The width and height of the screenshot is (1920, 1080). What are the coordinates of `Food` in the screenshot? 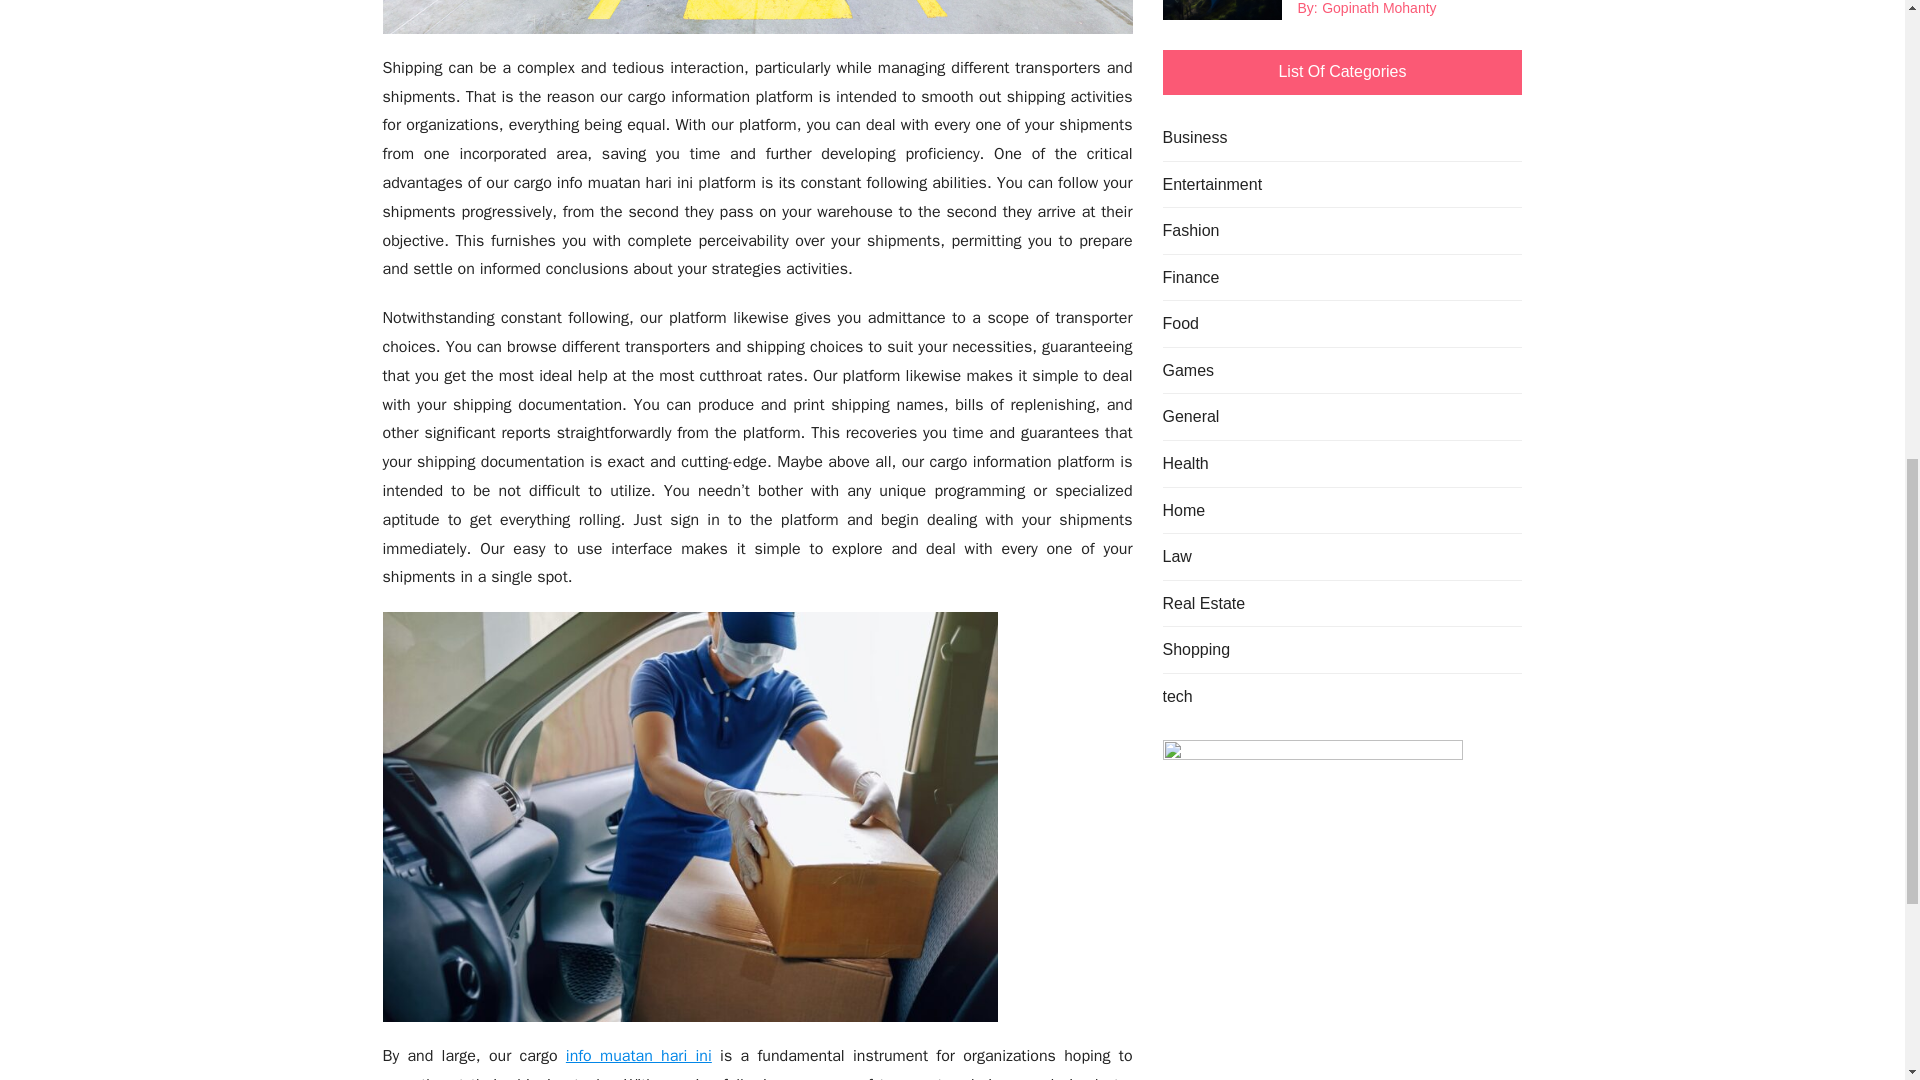 It's located at (1180, 324).